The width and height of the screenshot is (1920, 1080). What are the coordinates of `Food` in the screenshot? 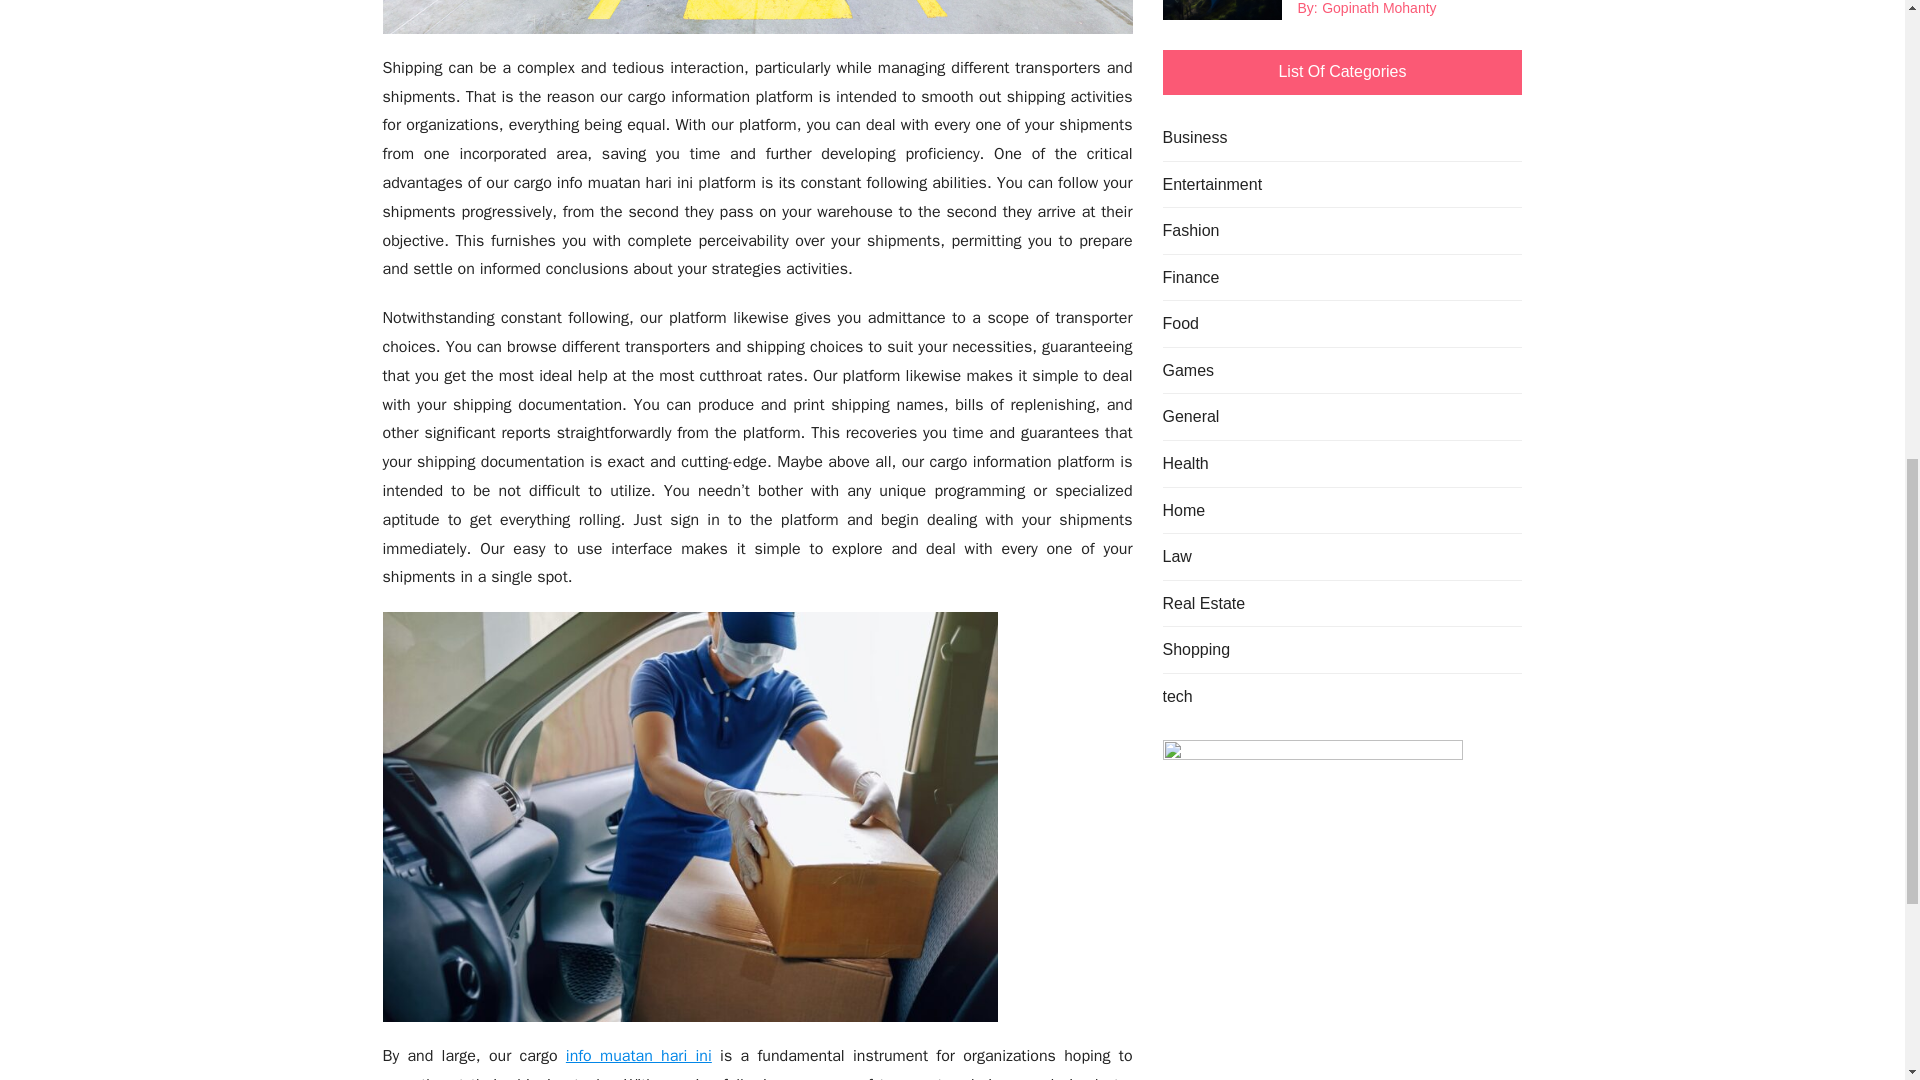 It's located at (1180, 324).